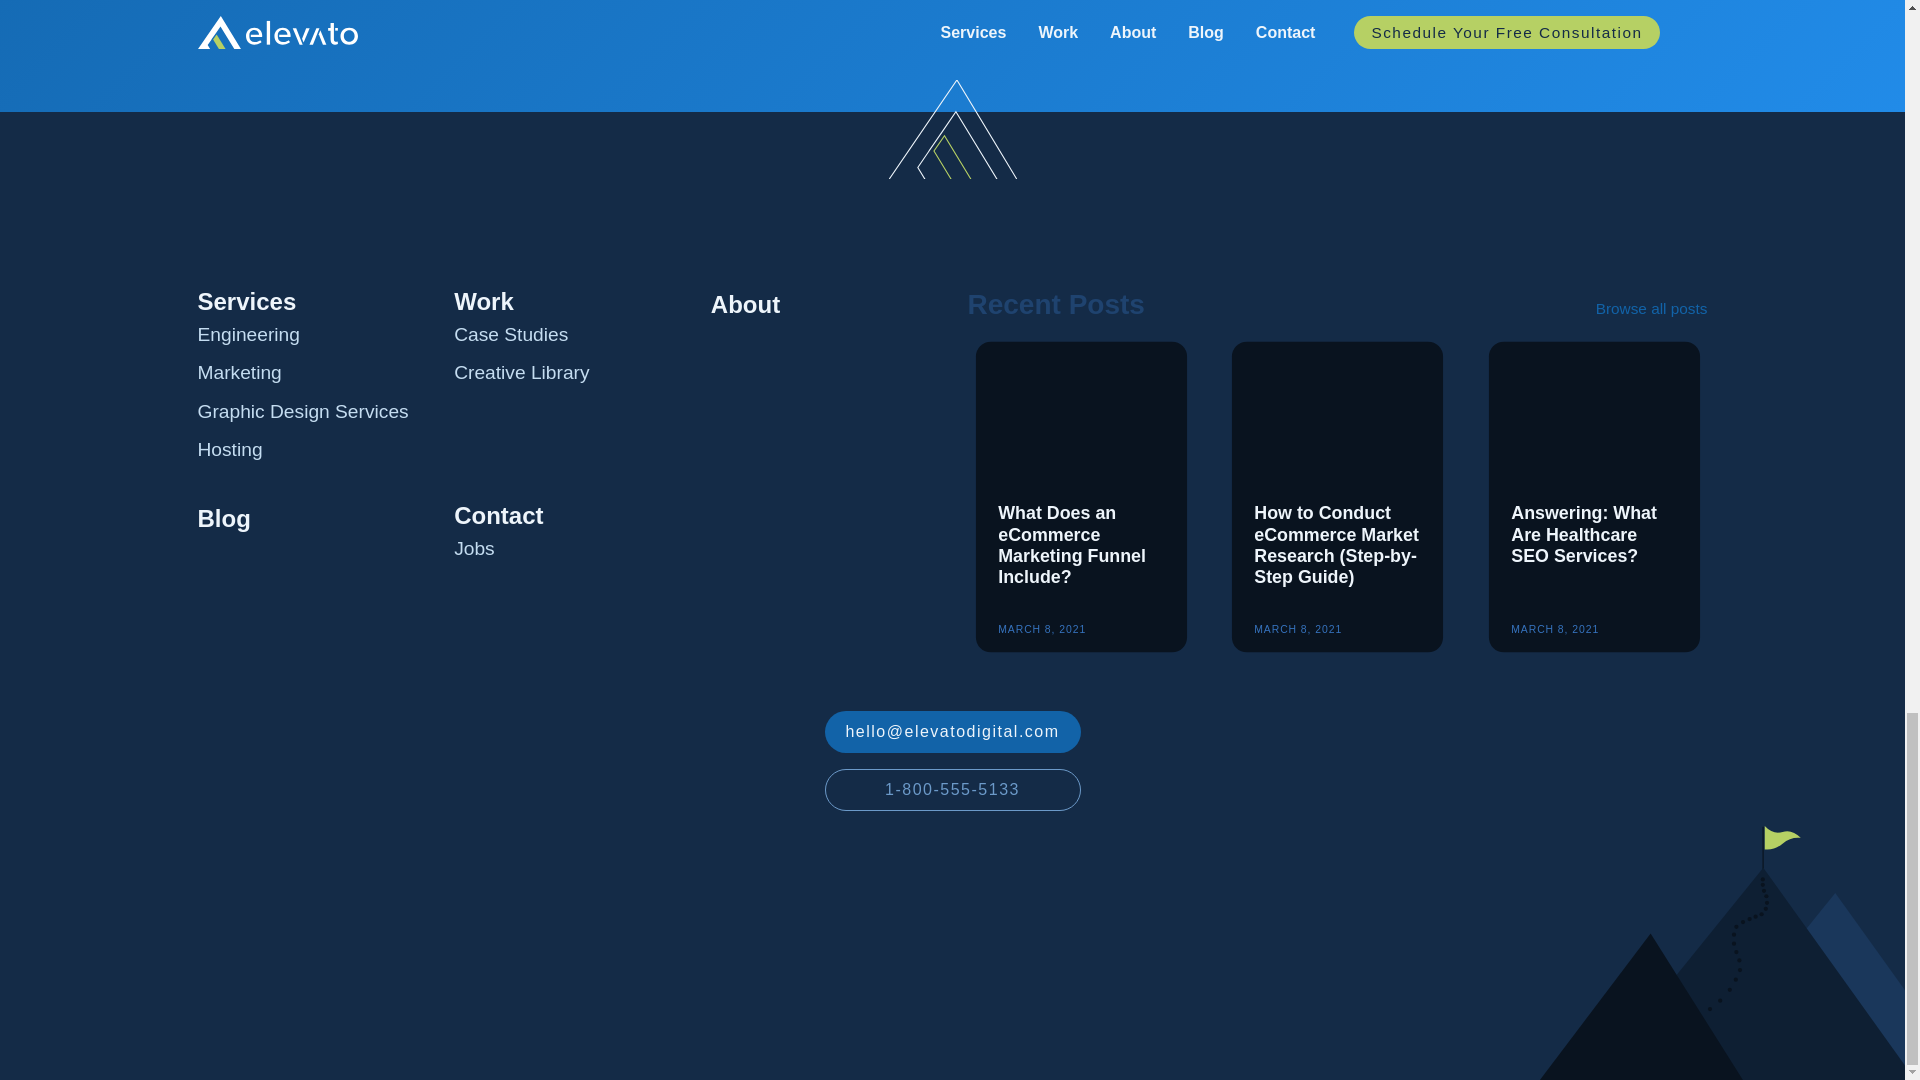 This screenshot has width=1920, height=1080. I want to click on Hosting, so click(230, 450).